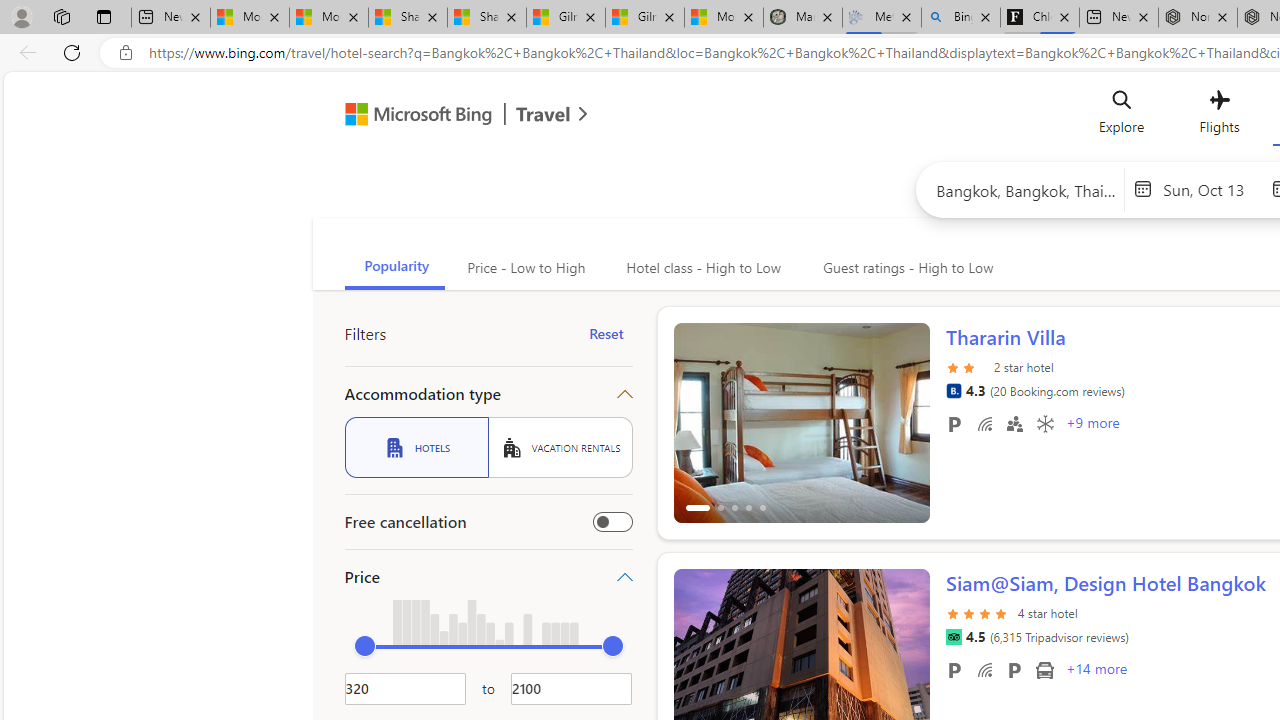  Describe the element at coordinates (1218, 116) in the screenshot. I see `Flights` at that location.